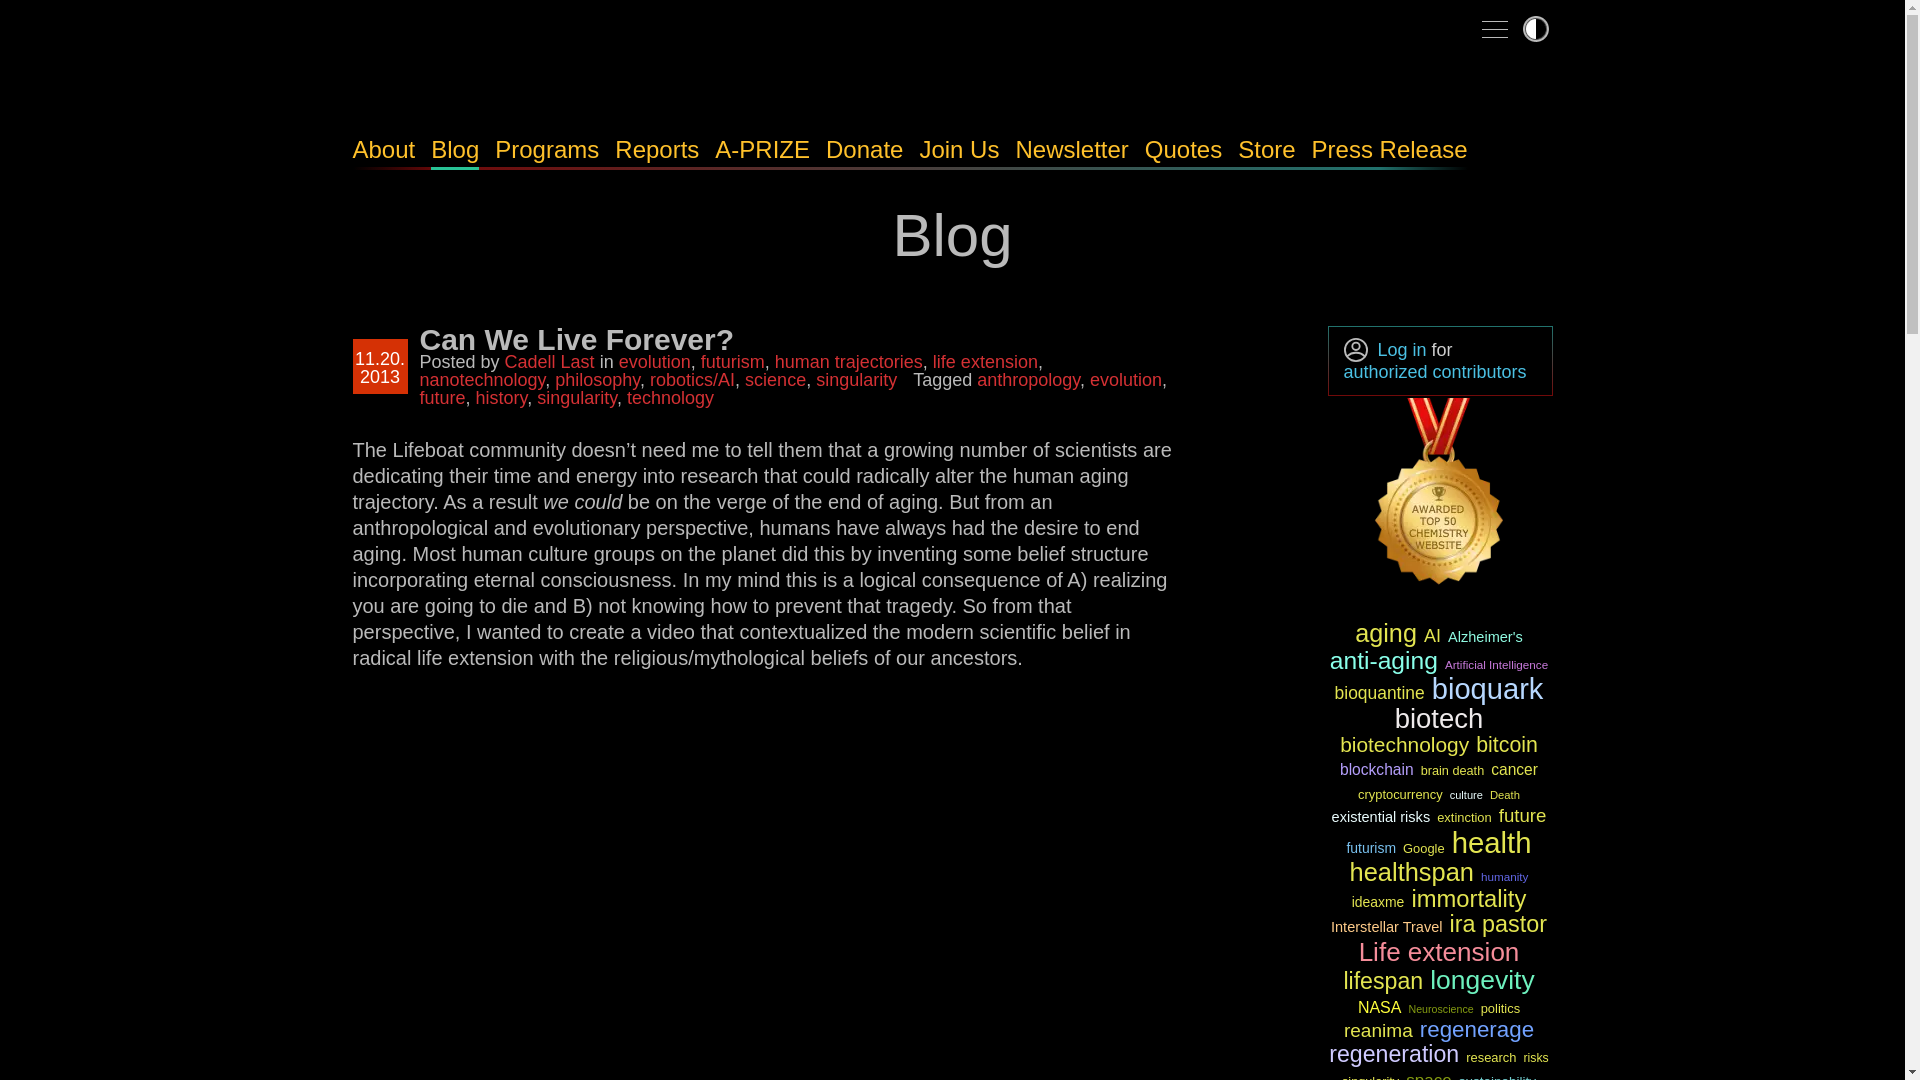 The height and width of the screenshot is (1080, 1920). What do you see at coordinates (864, 150) in the screenshot?
I see `Donate` at bounding box center [864, 150].